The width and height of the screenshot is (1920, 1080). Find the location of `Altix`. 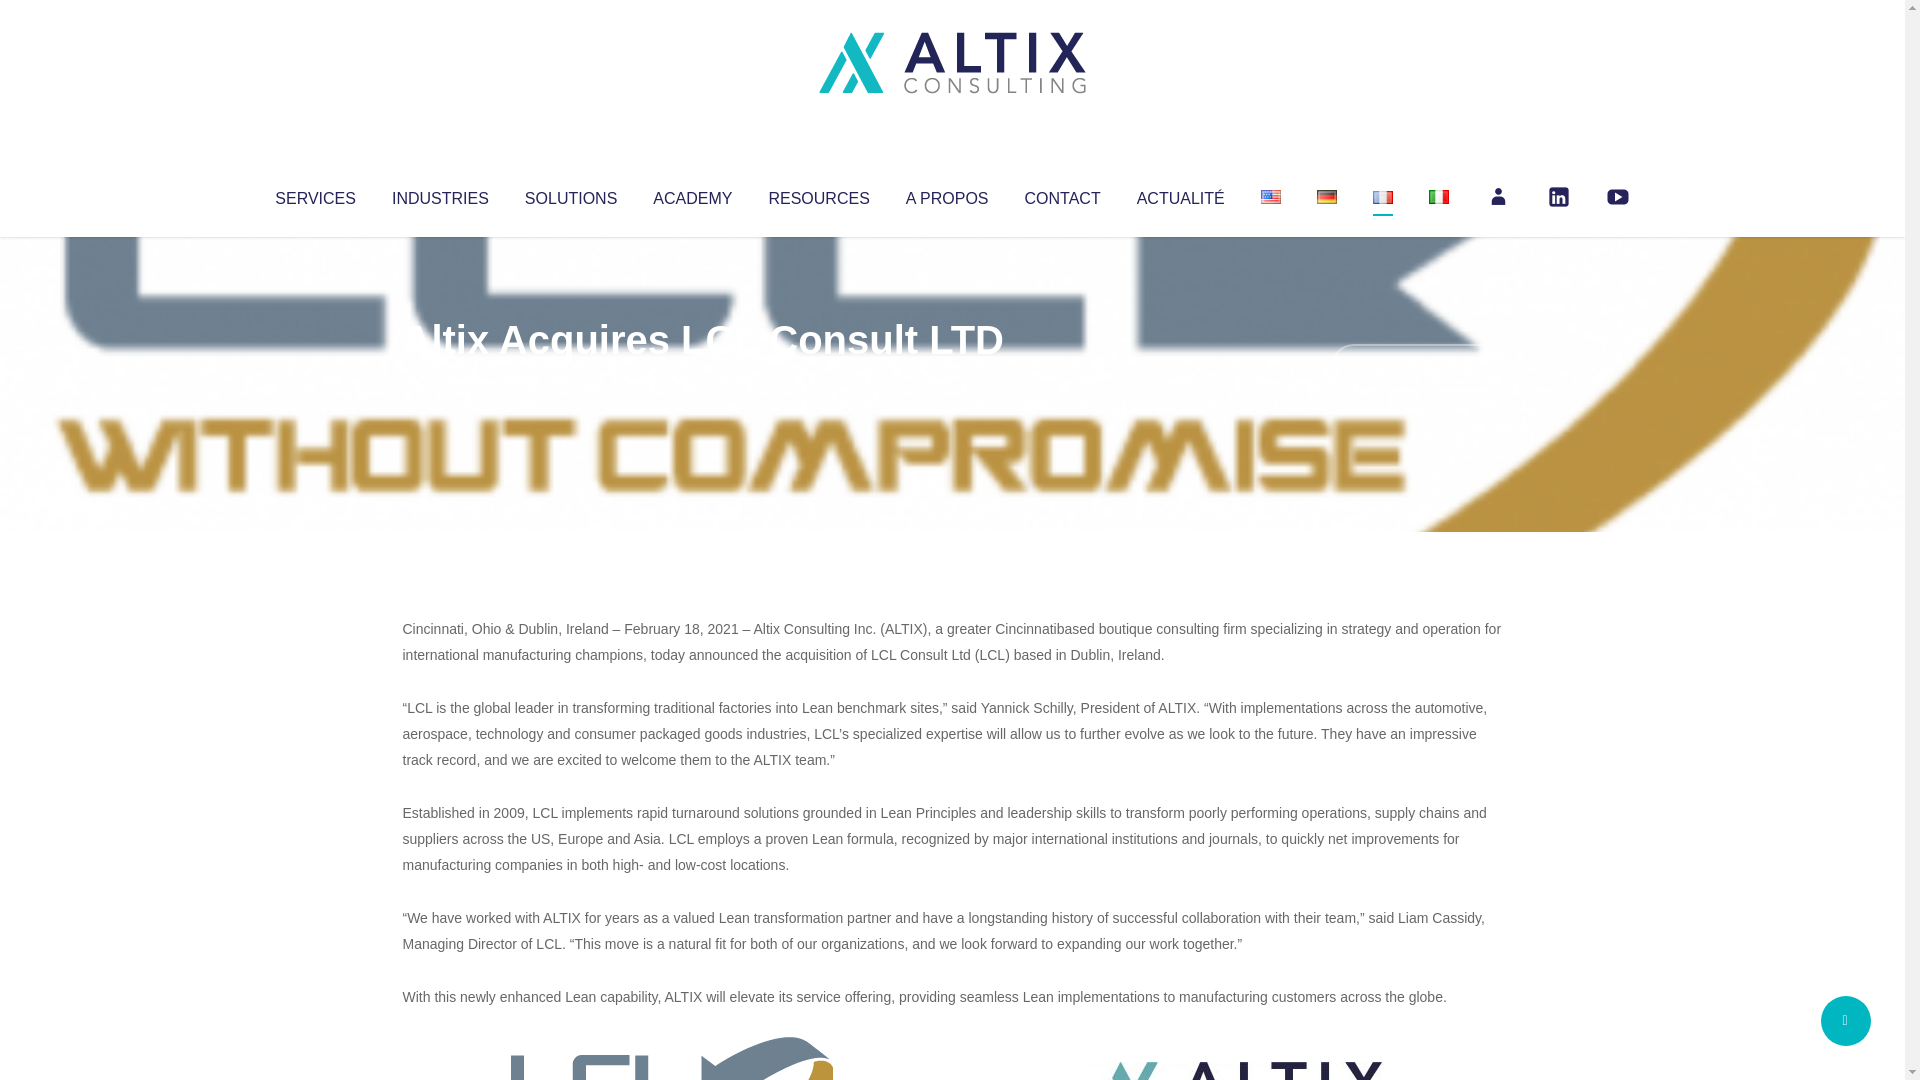

Altix is located at coordinates (440, 380).